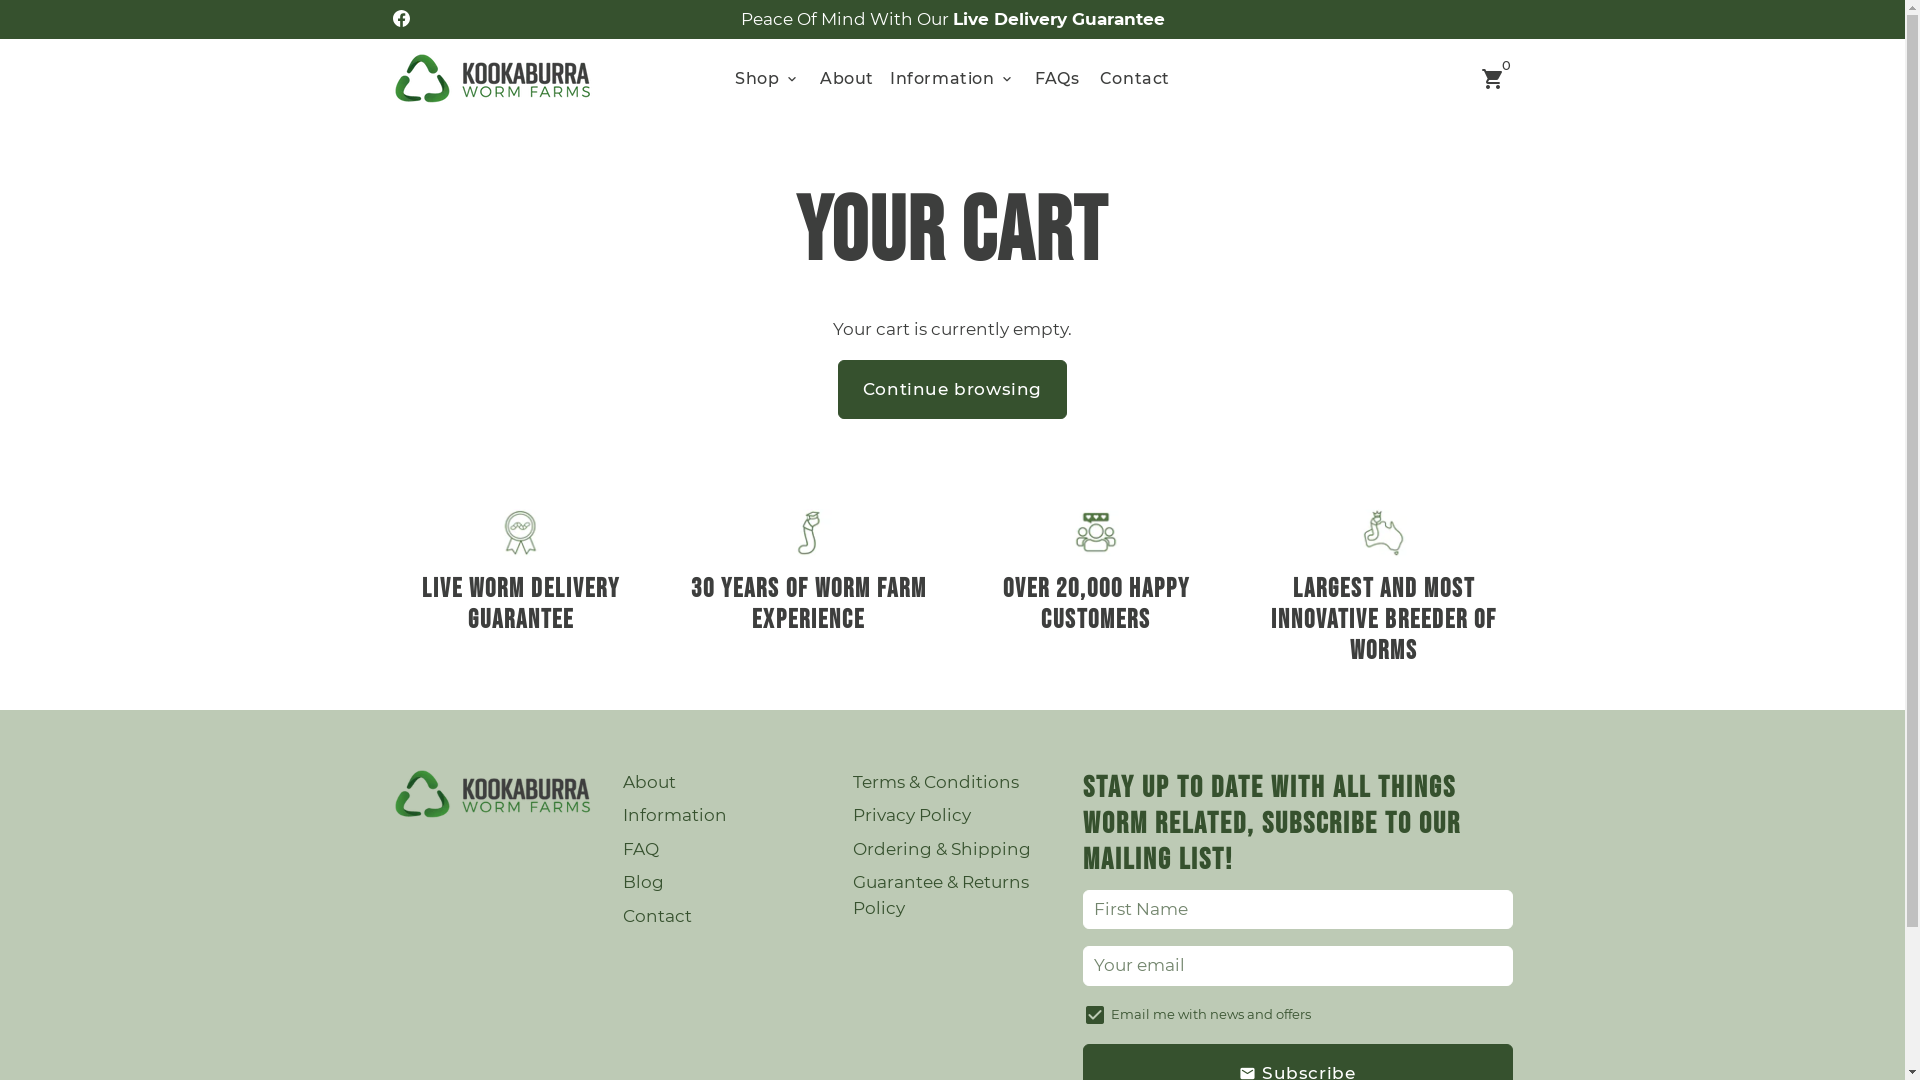 This screenshot has height=1080, width=1920. What do you see at coordinates (941, 850) in the screenshot?
I see `Ordering & Shipping` at bounding box center [941, 850].